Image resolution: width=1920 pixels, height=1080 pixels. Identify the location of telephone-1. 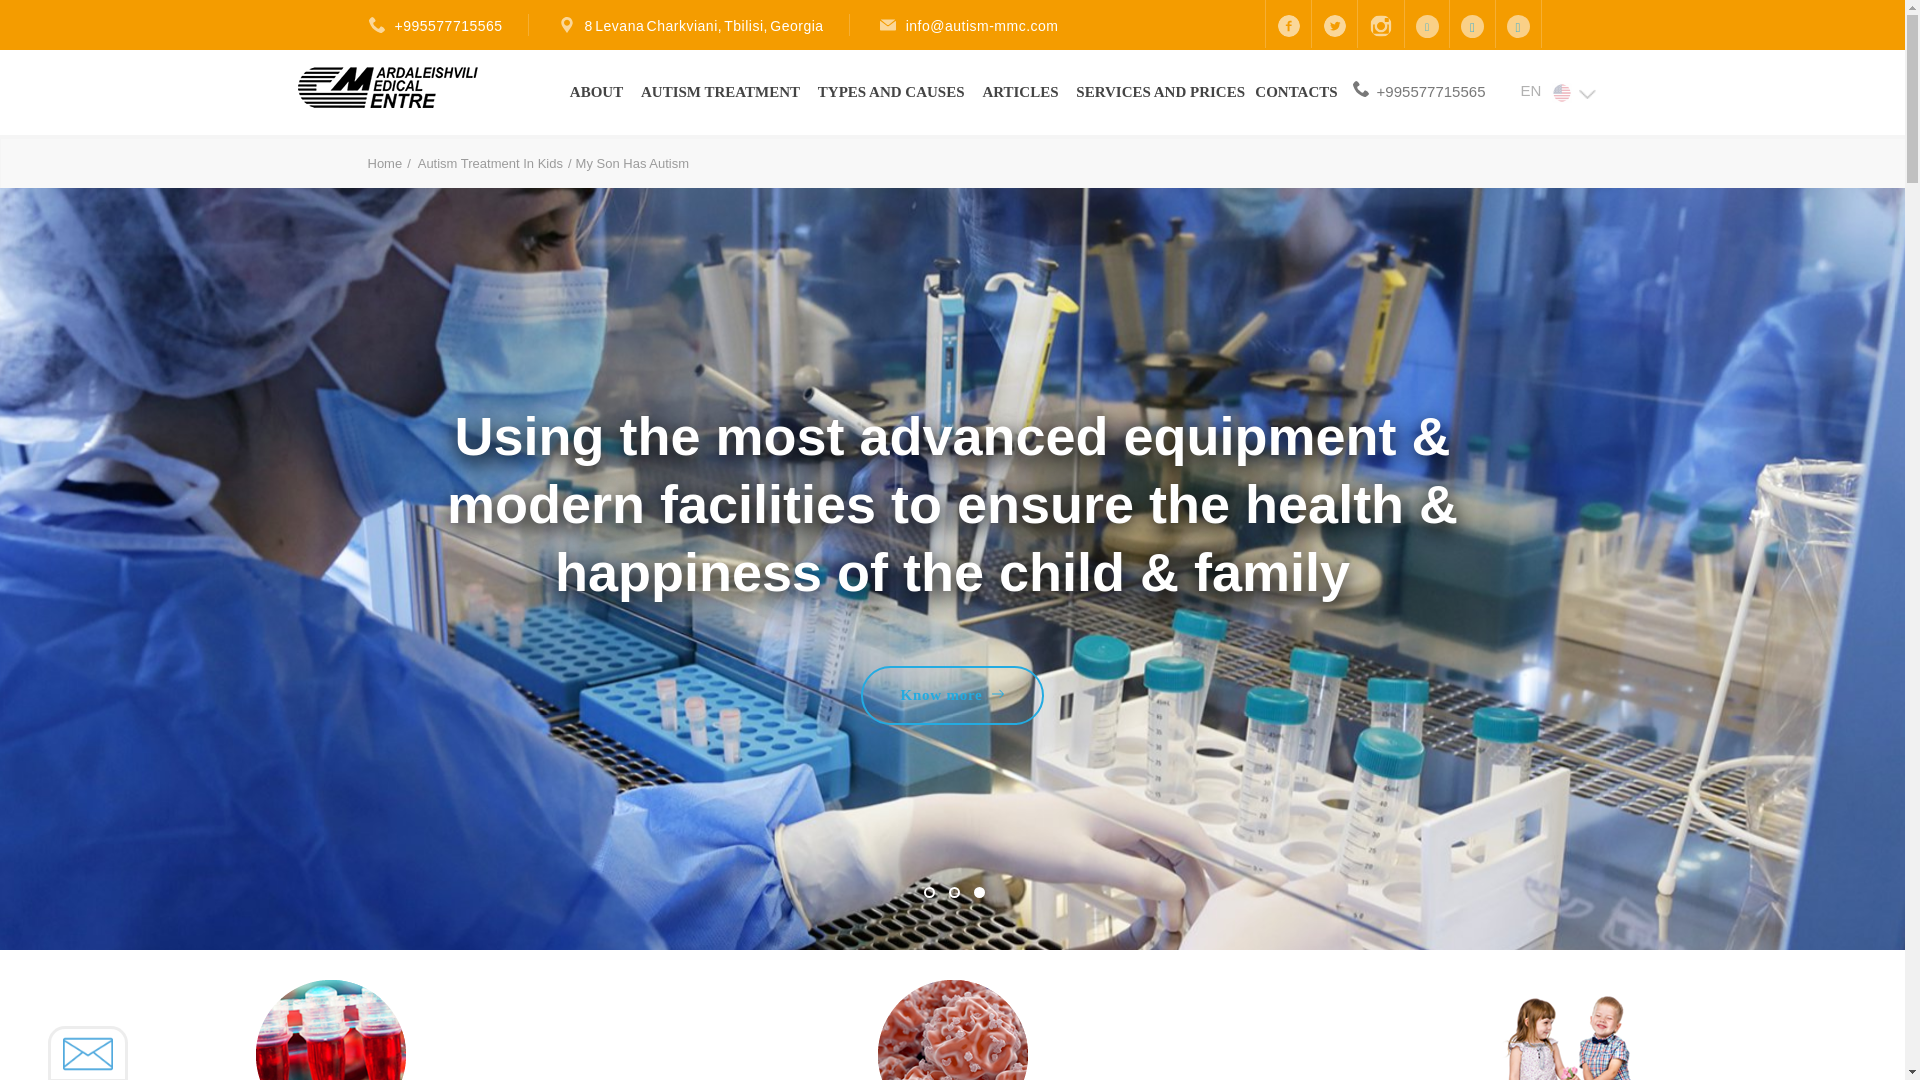
(378, 25).